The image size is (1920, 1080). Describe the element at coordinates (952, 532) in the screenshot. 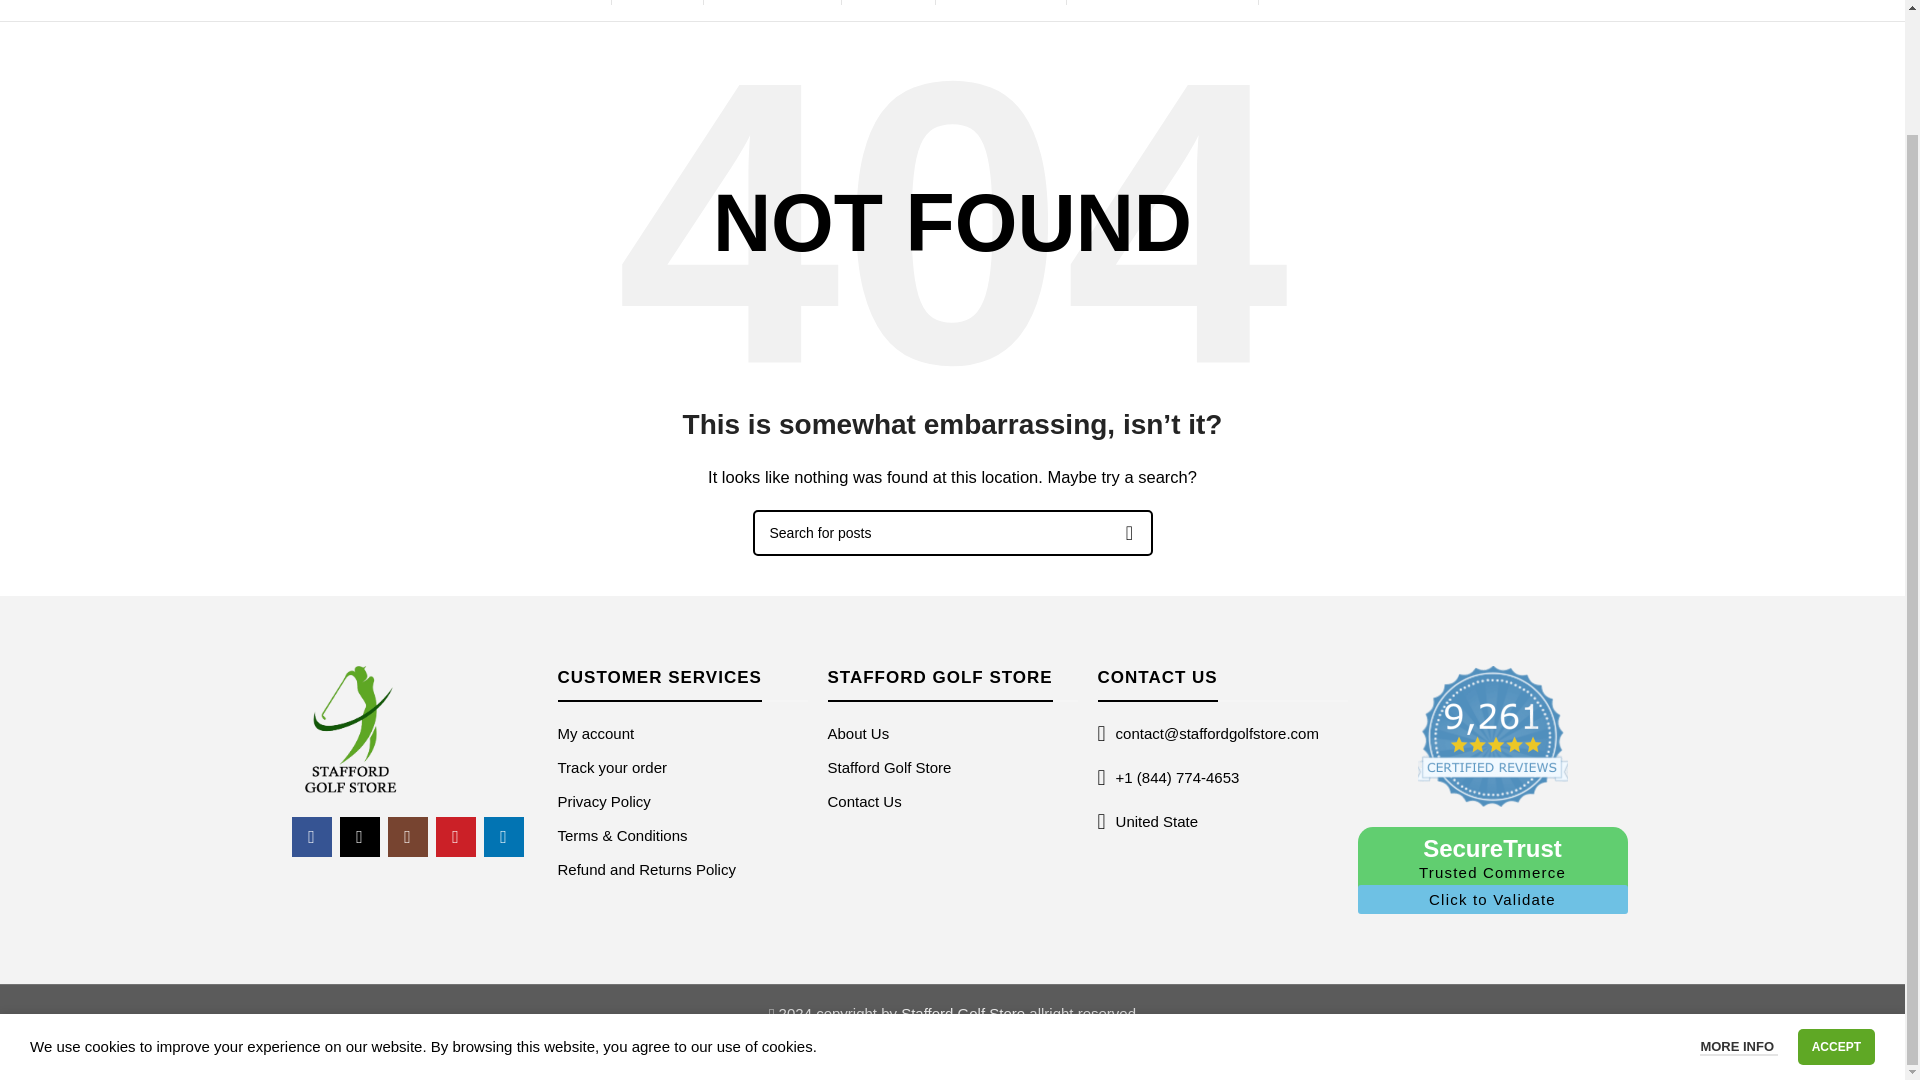

I see `Search for posts` at that location.